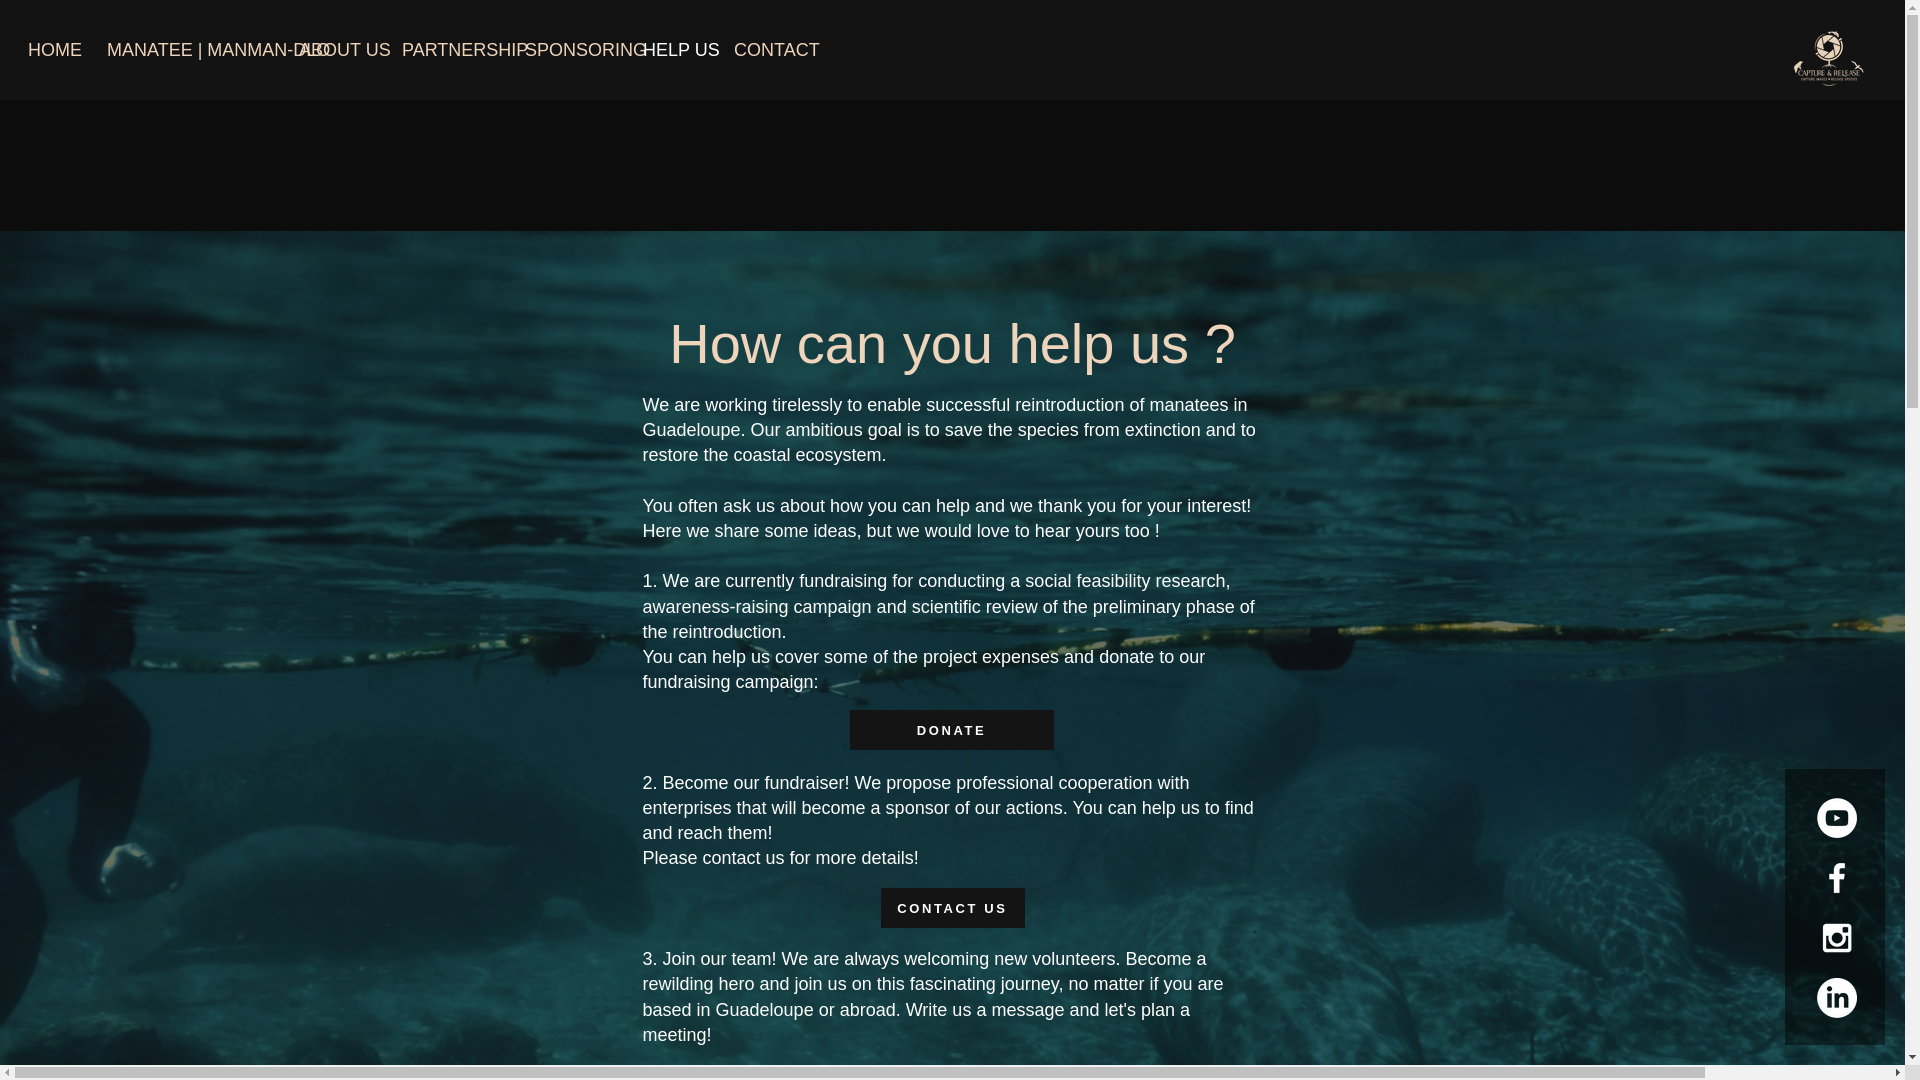 The height and width of the screenshot is (1080, 1920). I want to click on PARTNERSHIP, so click(448, 50).